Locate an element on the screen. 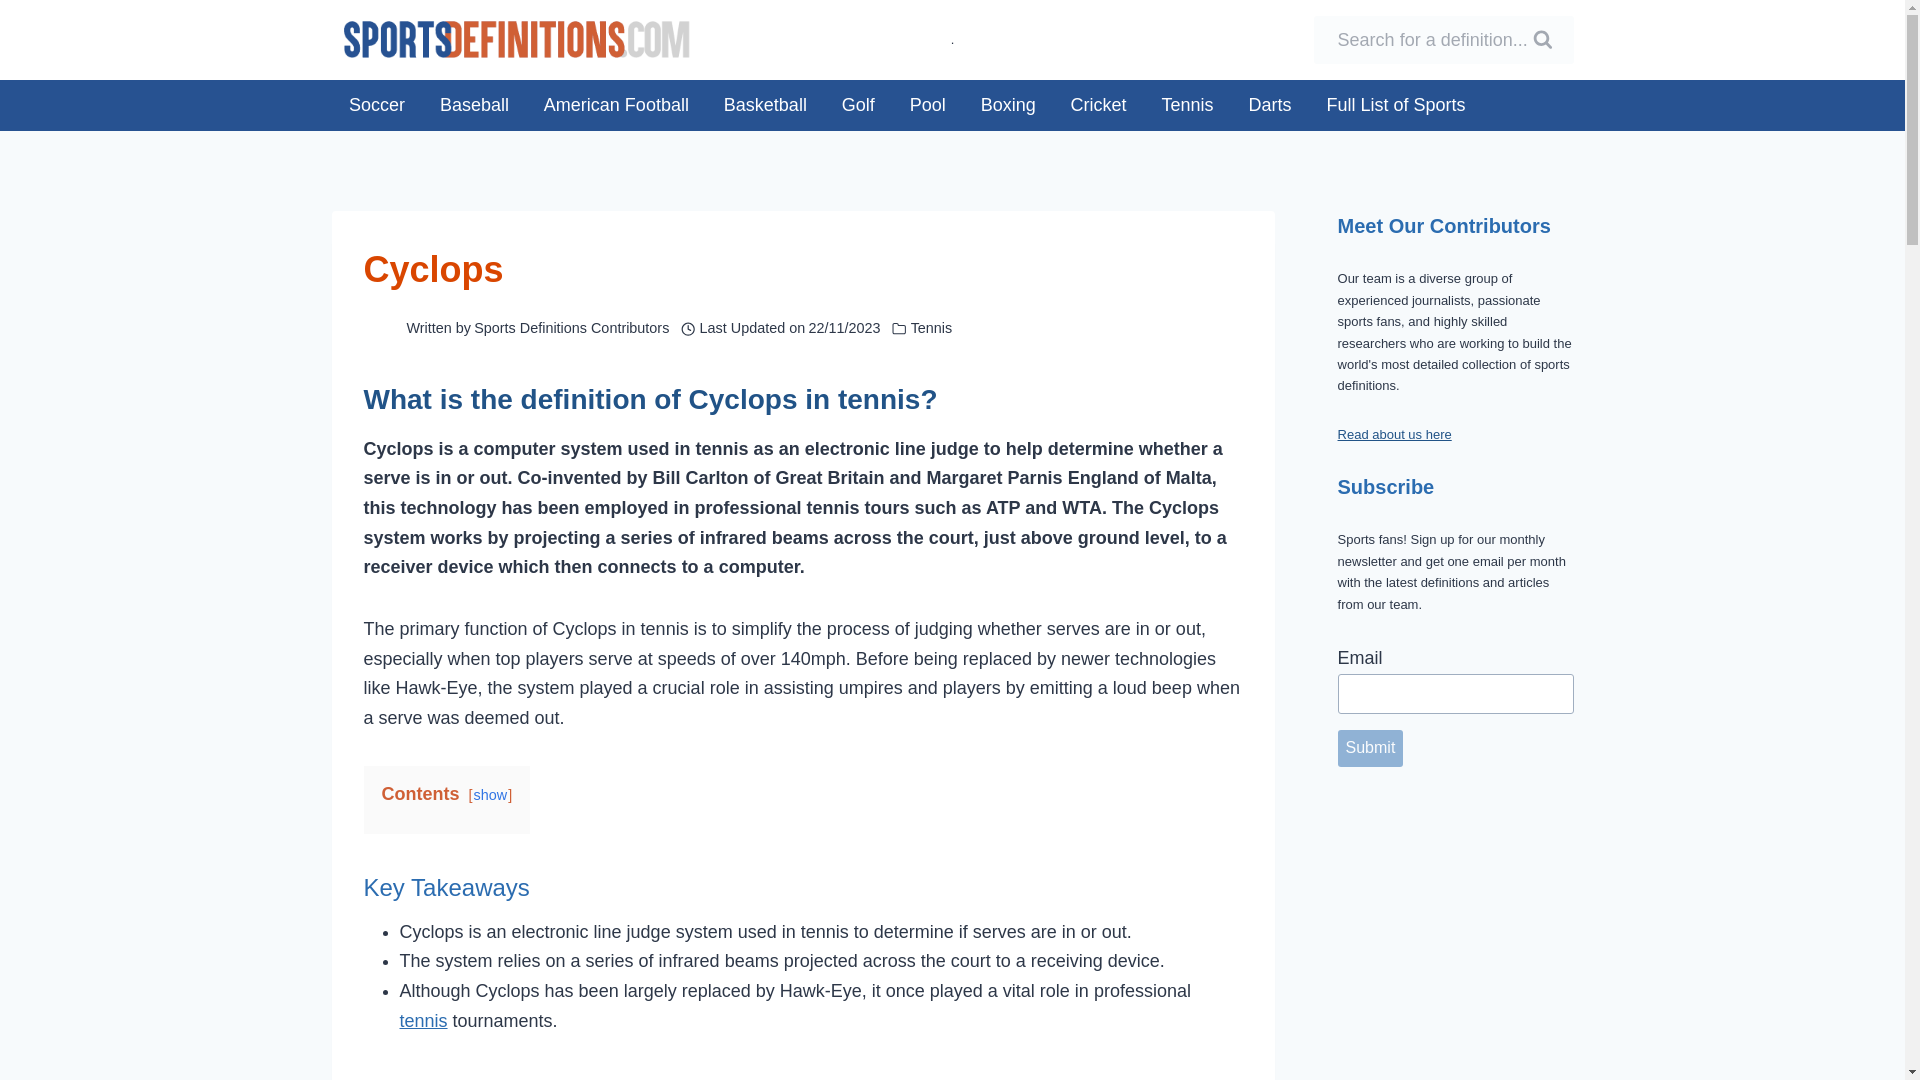  Full List of Sports is located at coordinates (1396, 104).